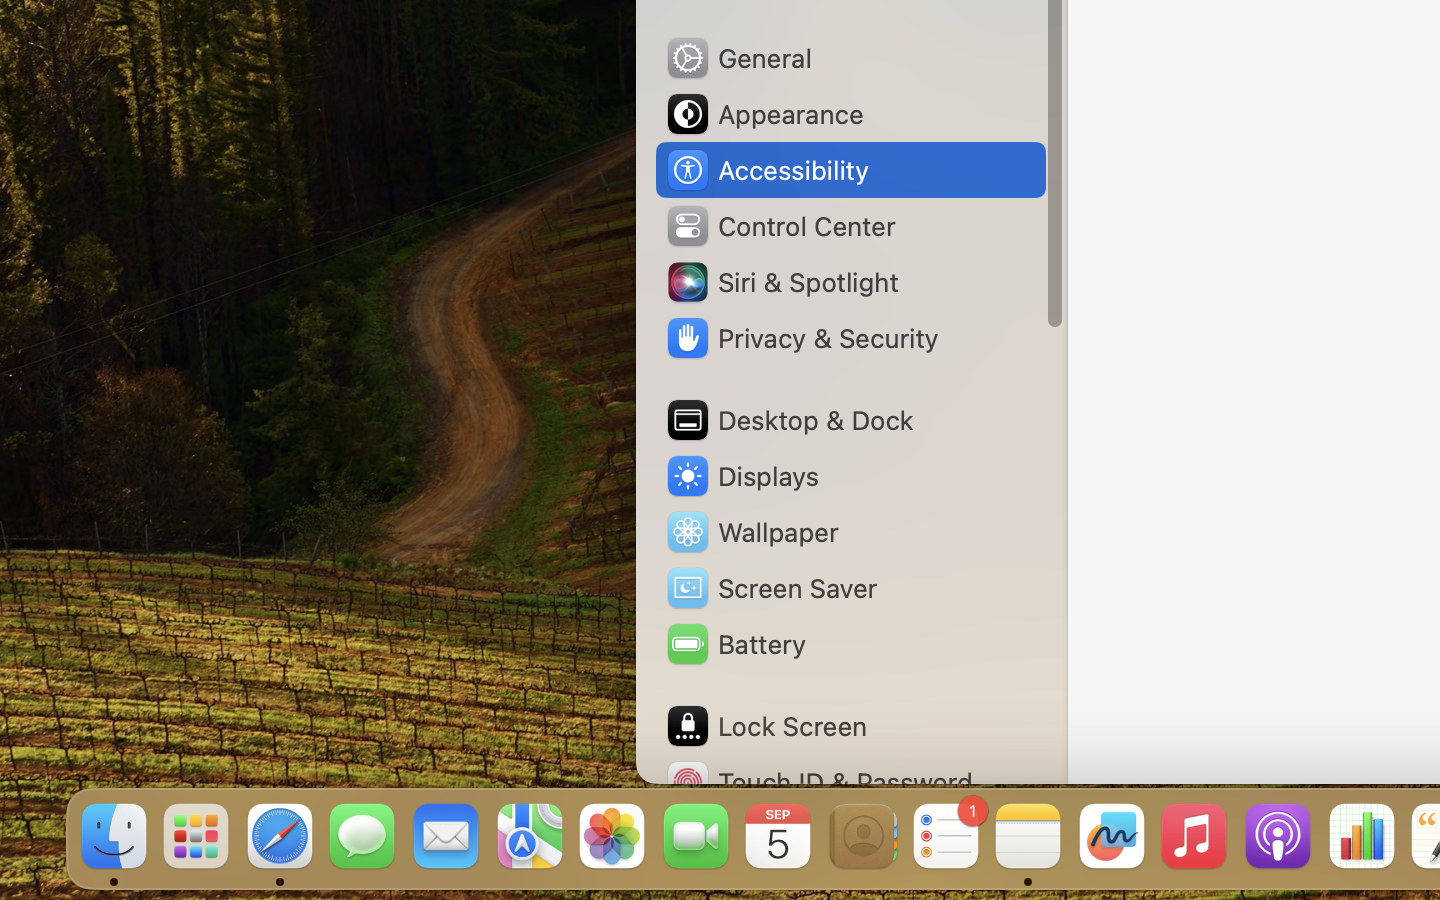 The width and height of the screenshot is (1440, 900). I want to click on Desktop & Dock, so click(789, 420).